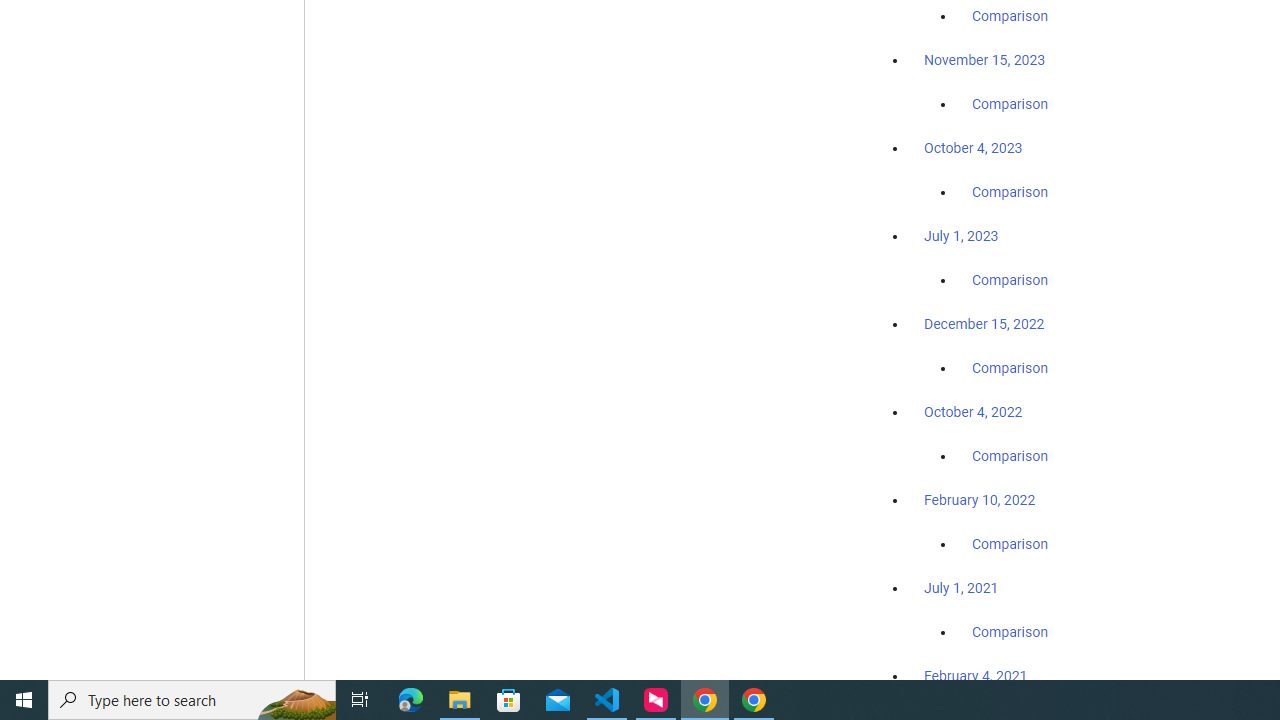 This screenshot has width=1280, height=720. I want to click on November 15, 2023, so click(984, 60).